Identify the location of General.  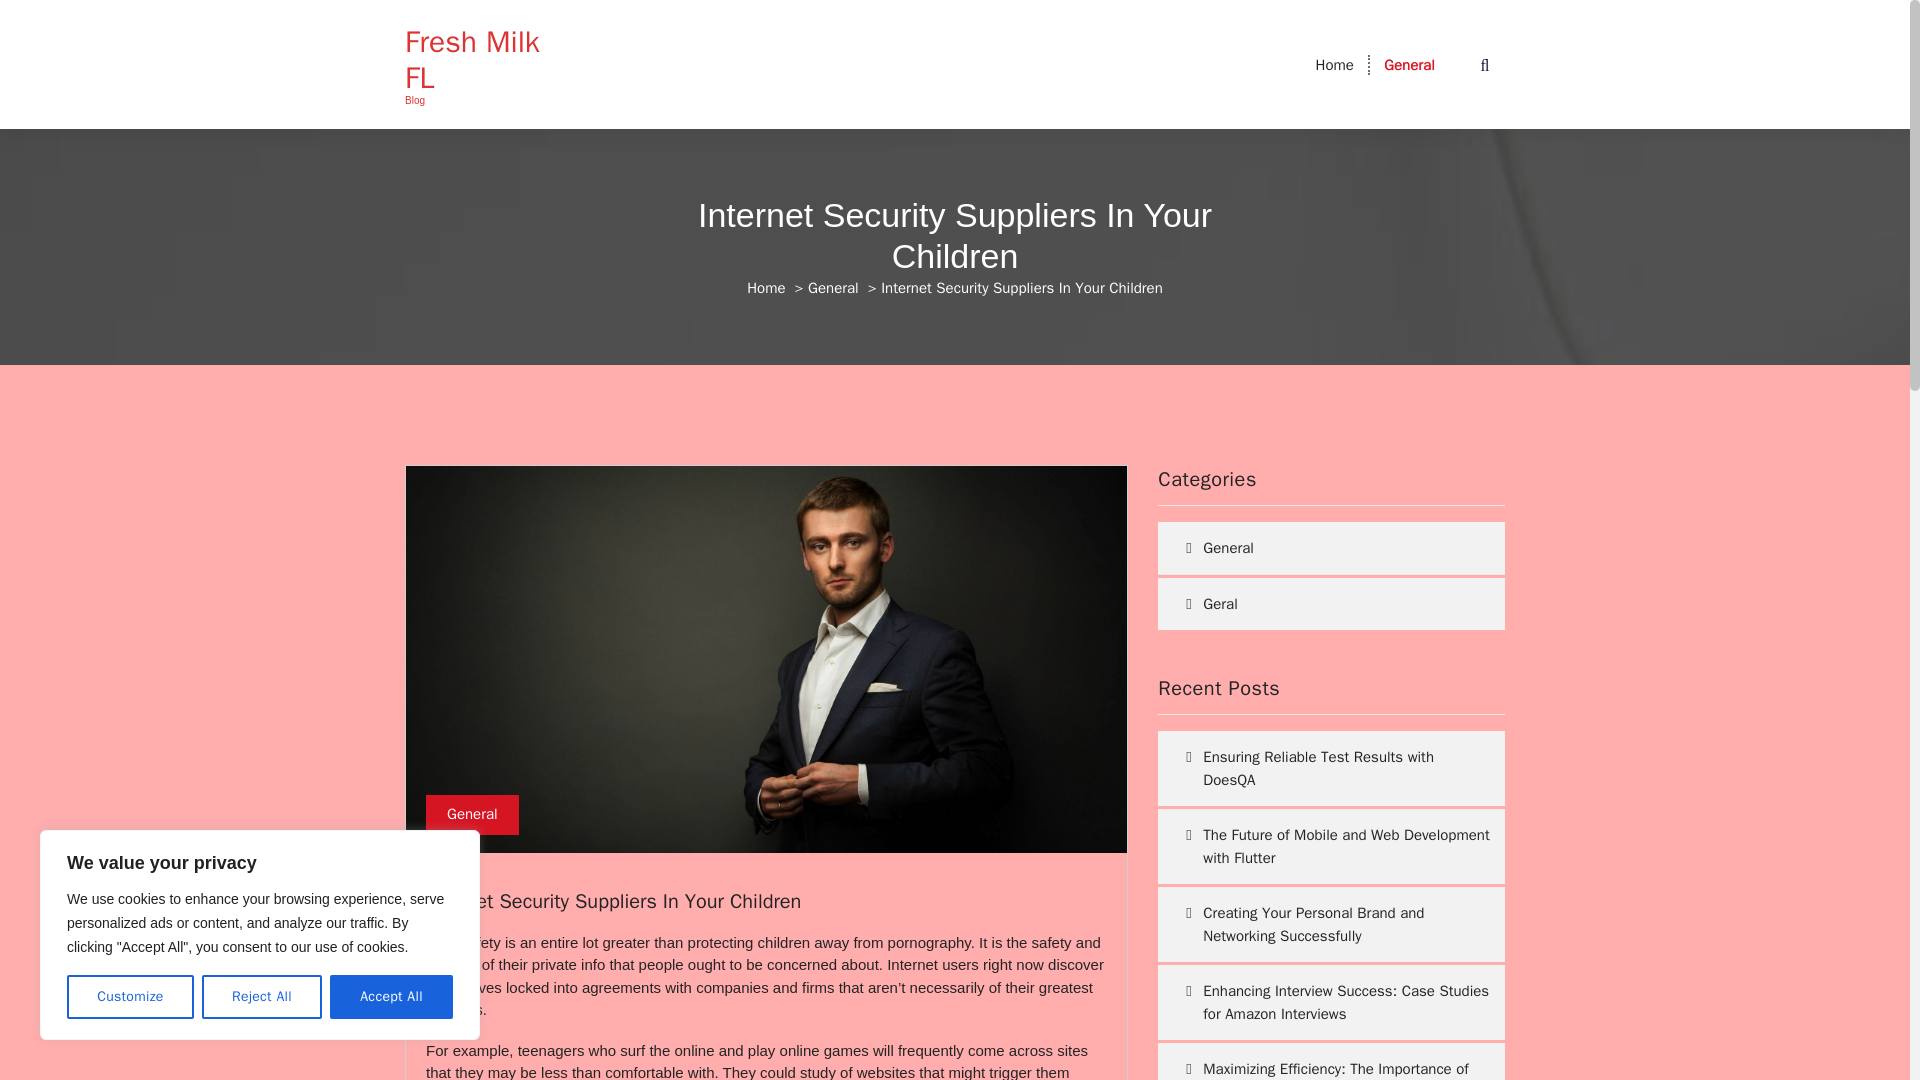
(1409, 65).